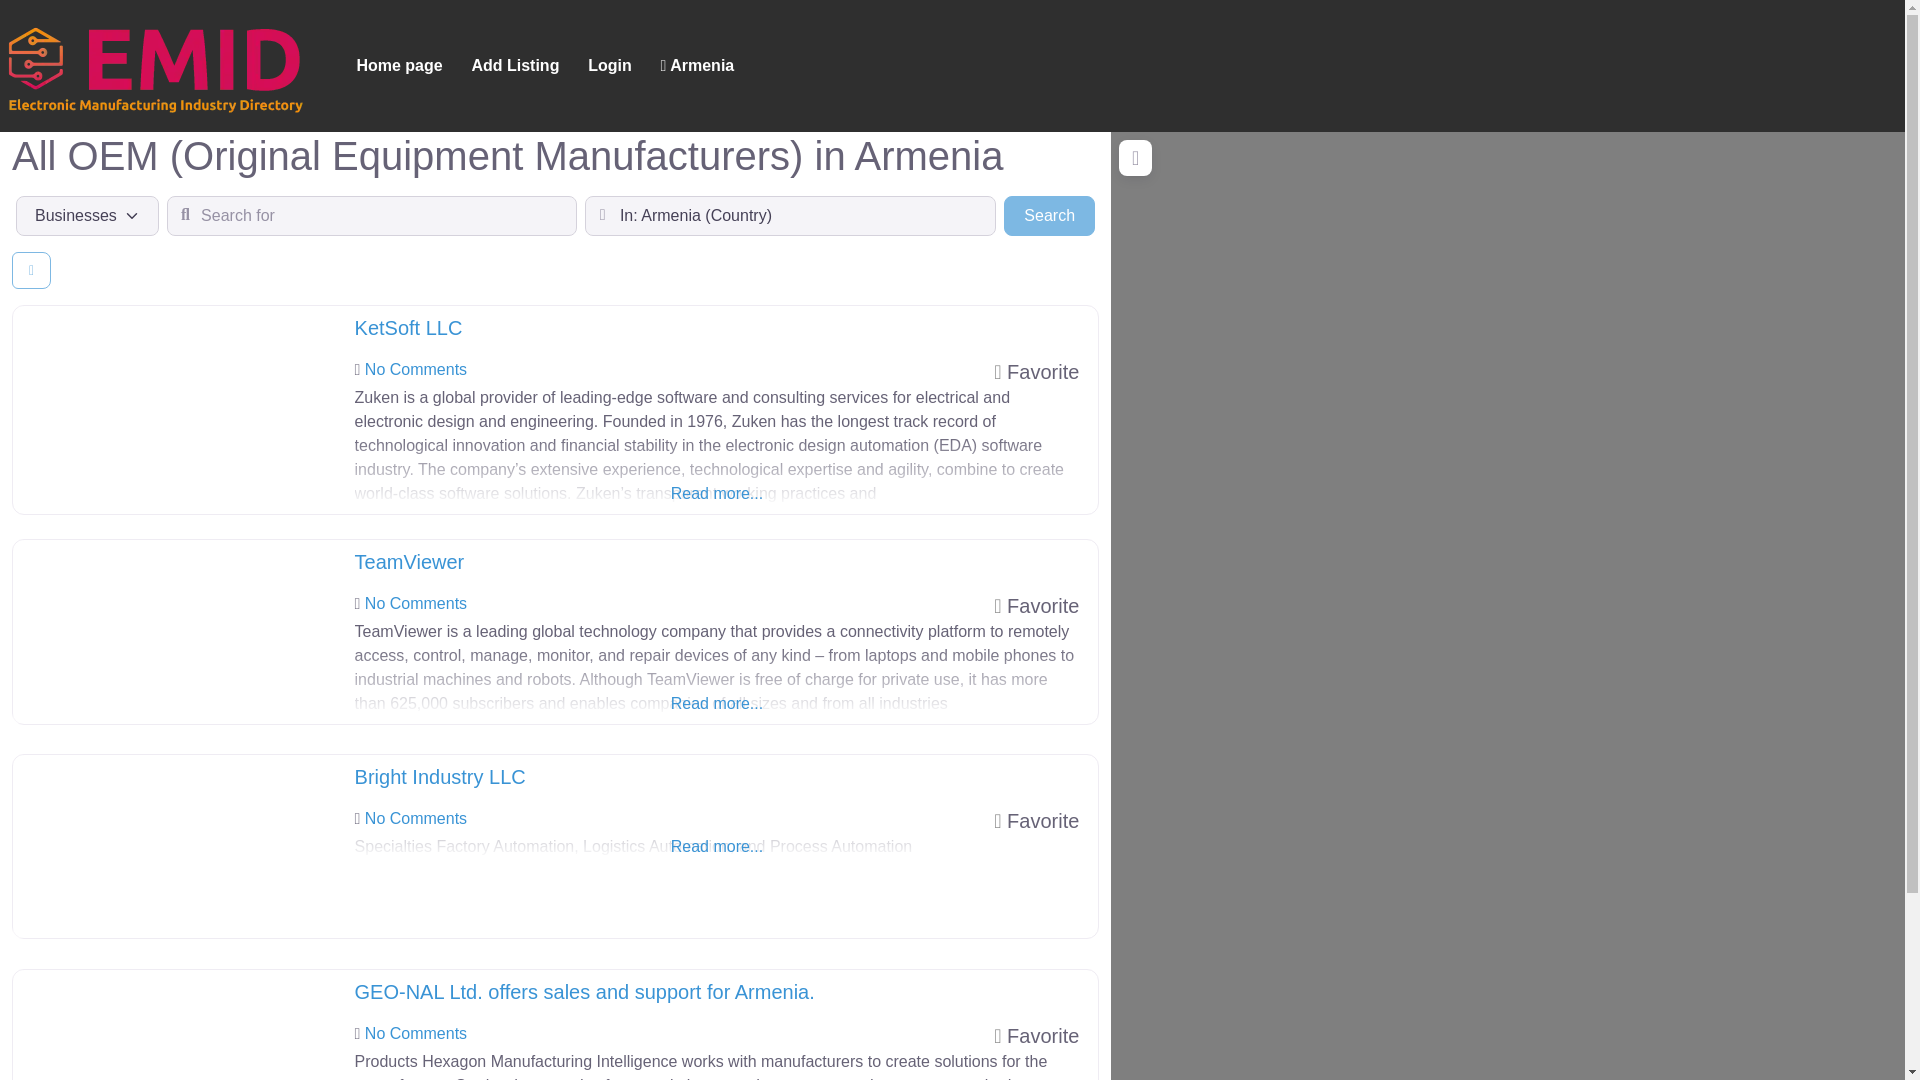  Describe the element at coordinates (717, 470) in the screenshot. I see `Read more...` at that location.